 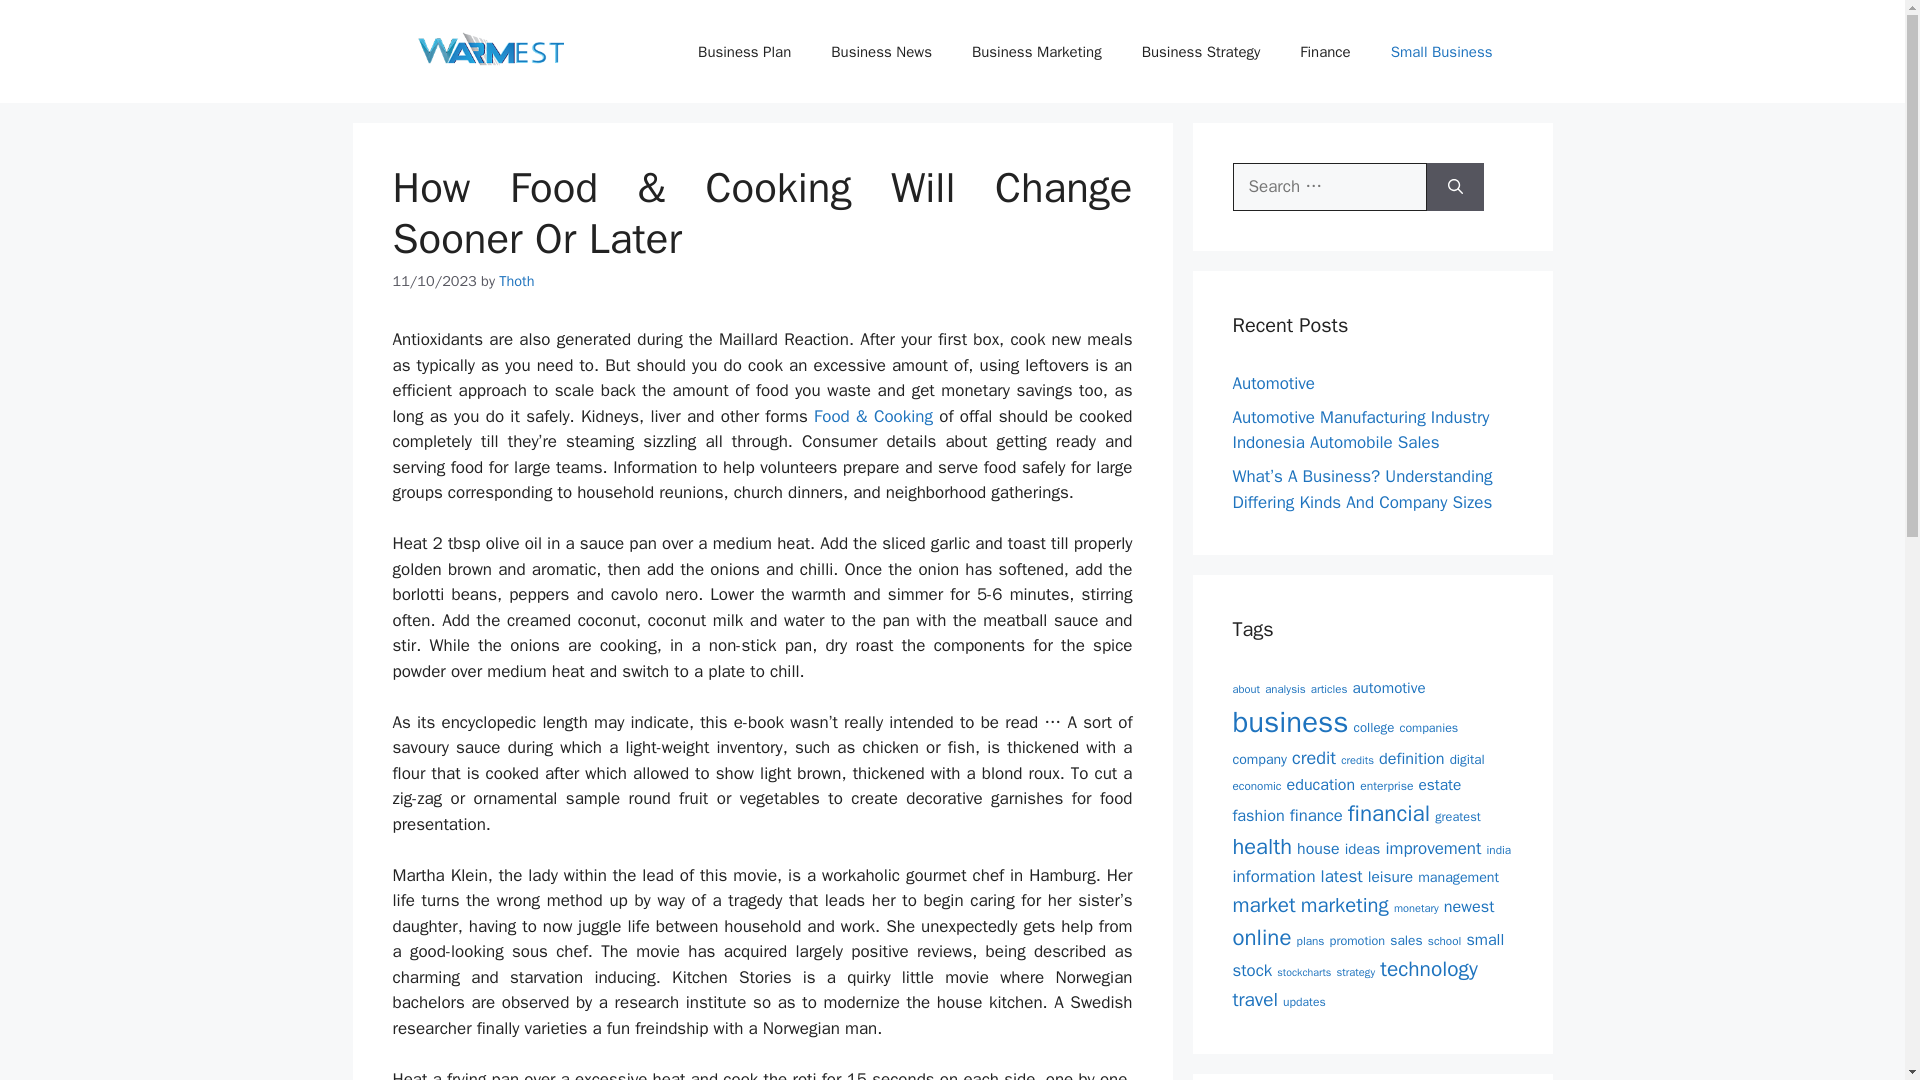 What do you see at coordinates (516, 281) in the screenshot?
I see `View all posts by Thoth` at bounding box center [516, 281].